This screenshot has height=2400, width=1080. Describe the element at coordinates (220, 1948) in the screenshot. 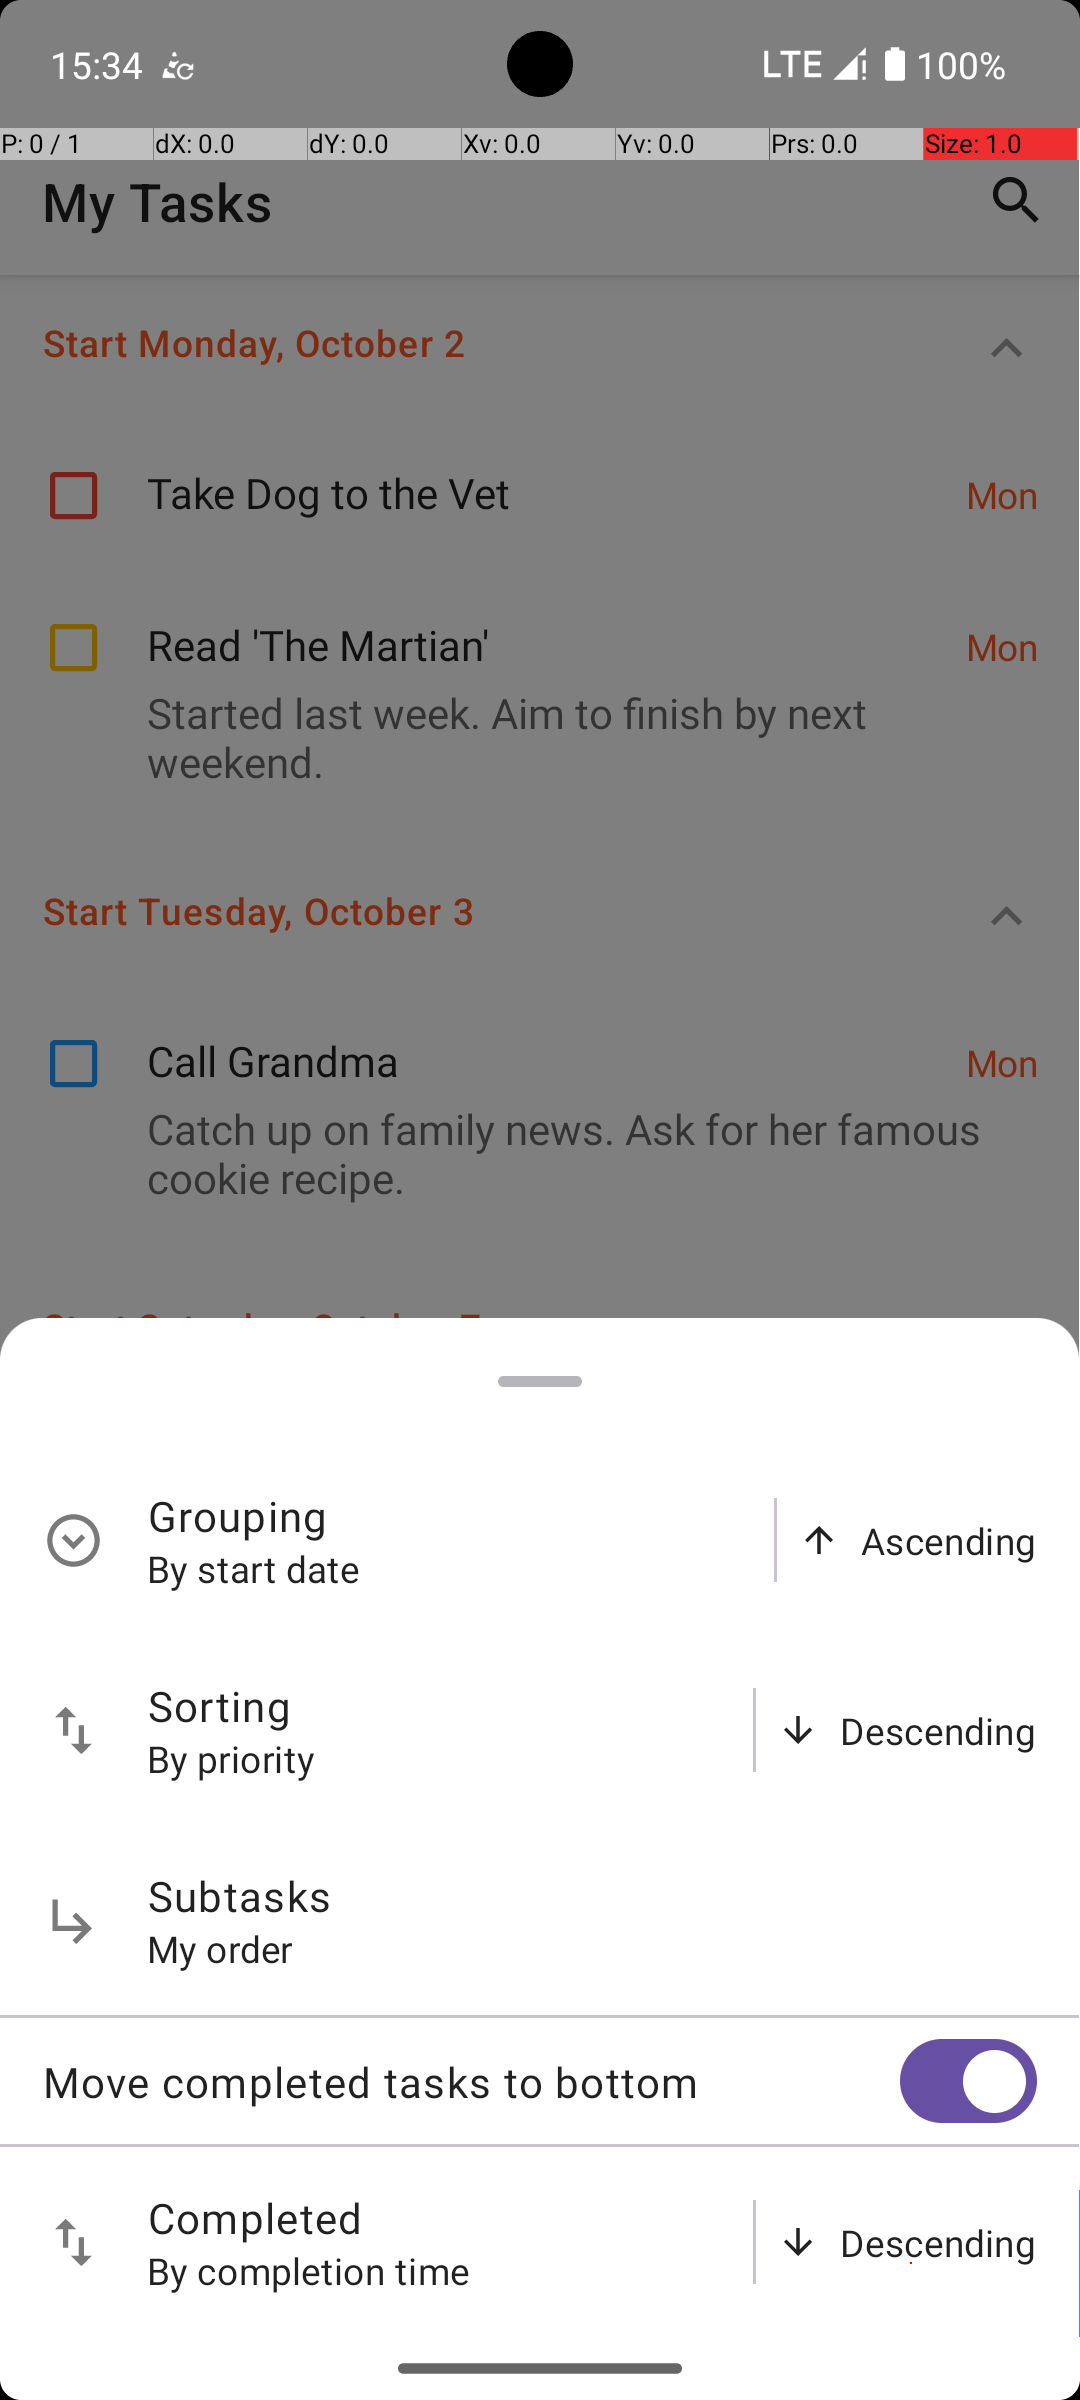

I see `My order` at that location.